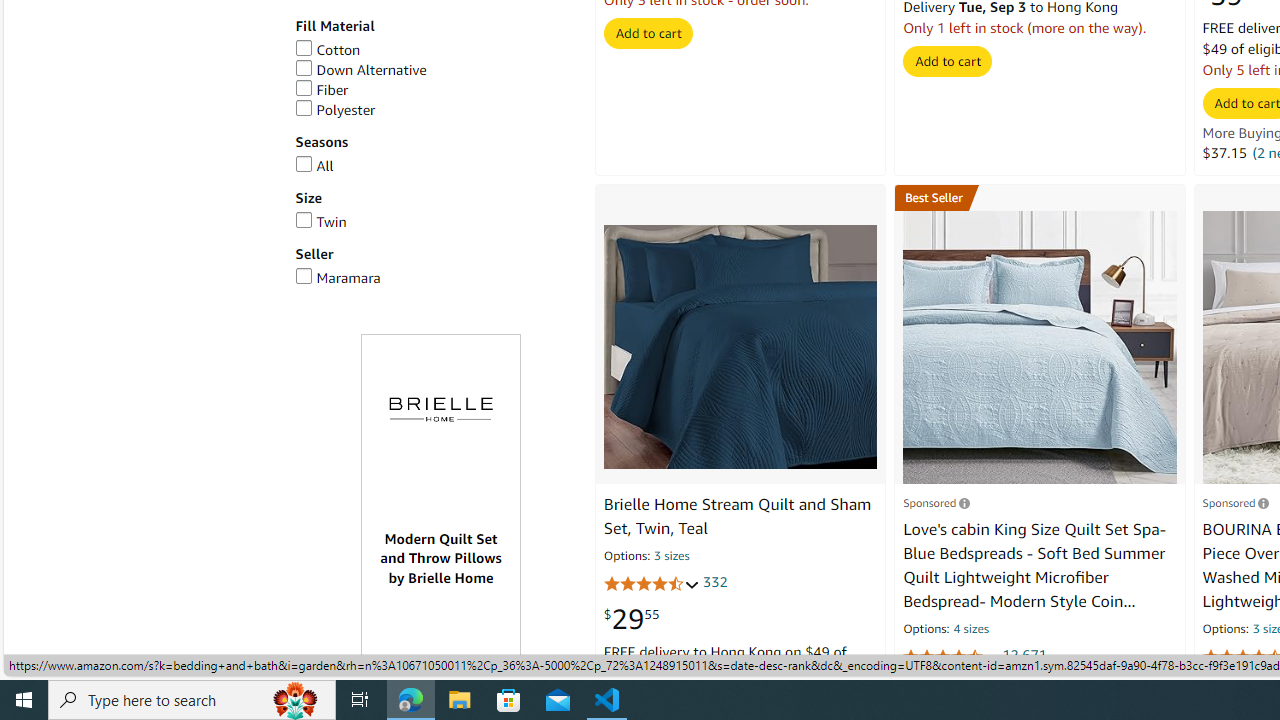 The image size is (1280, 720). I want to click on 4 sizes, so click(970, 630).